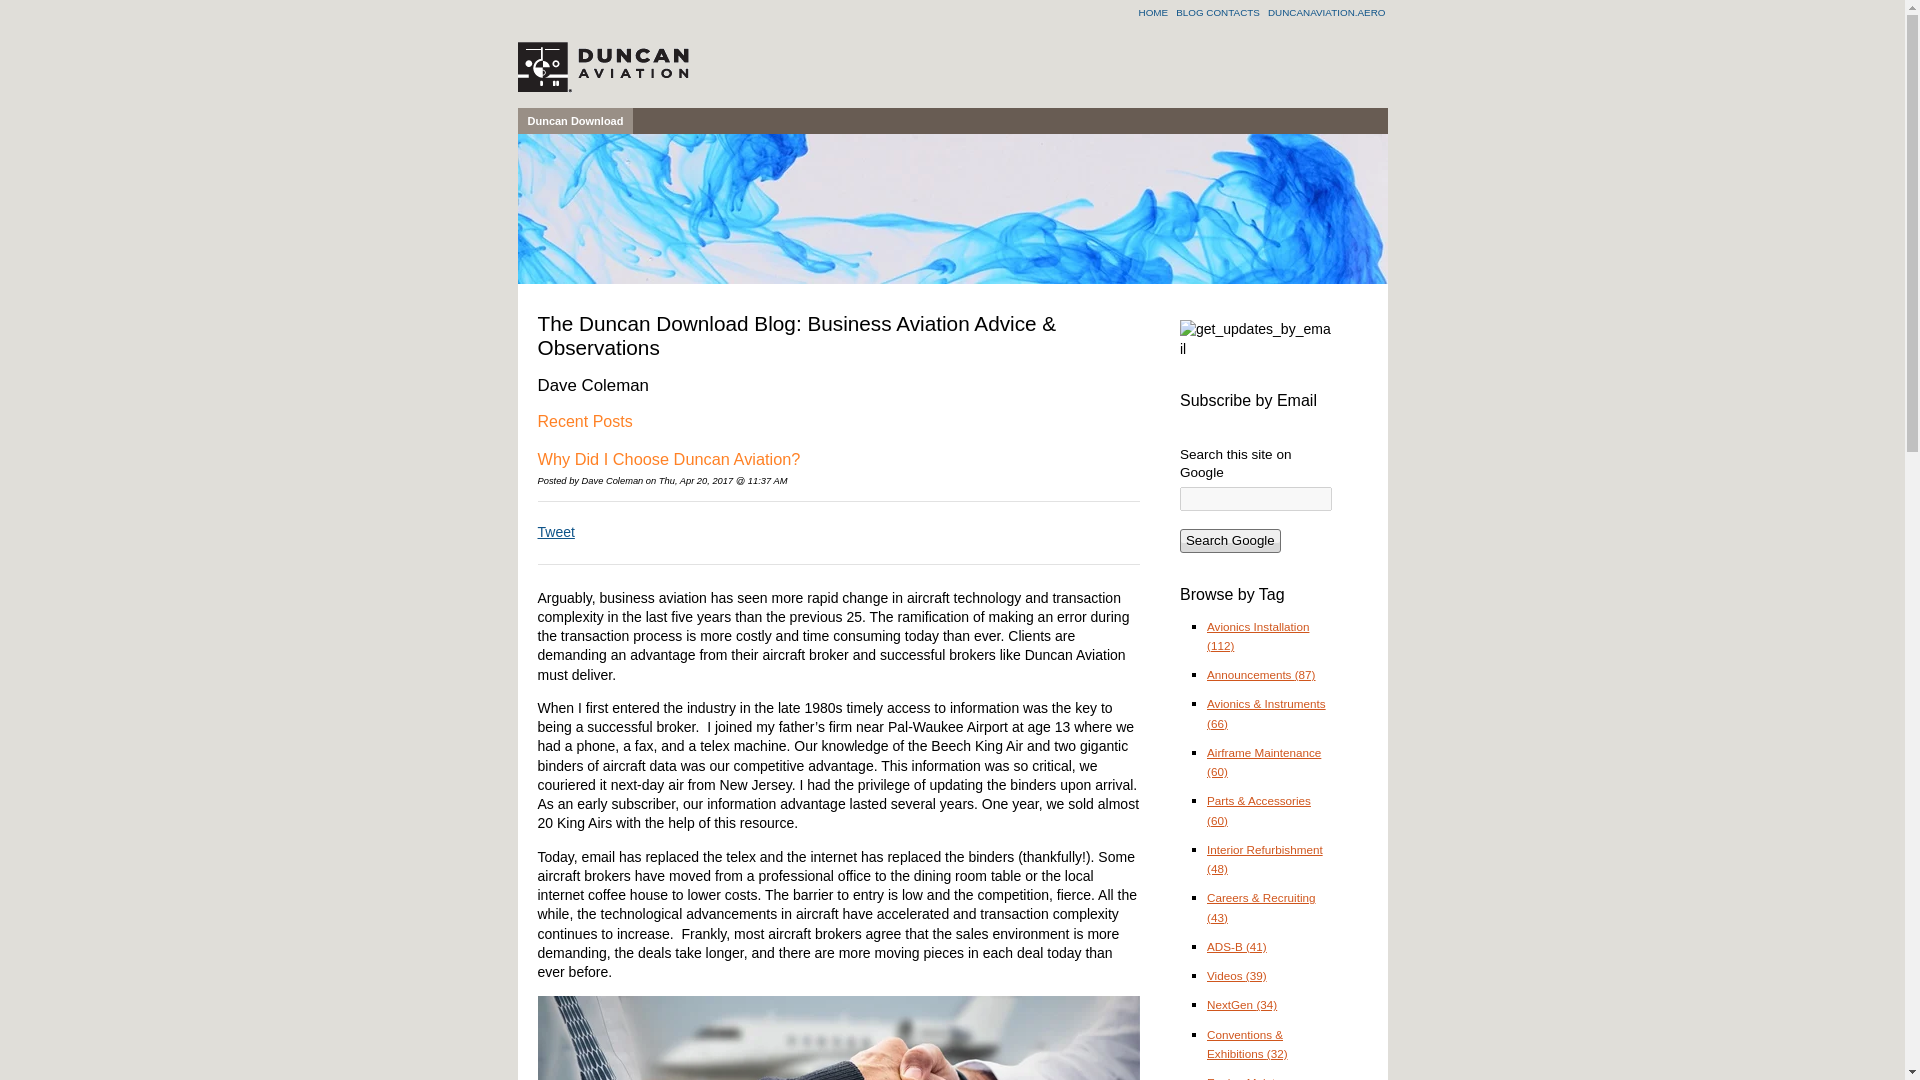 The image size is (1920, 1080). Describe the element at coordinates (556, 532) in the screenshot. I see `Tweet` at that location.